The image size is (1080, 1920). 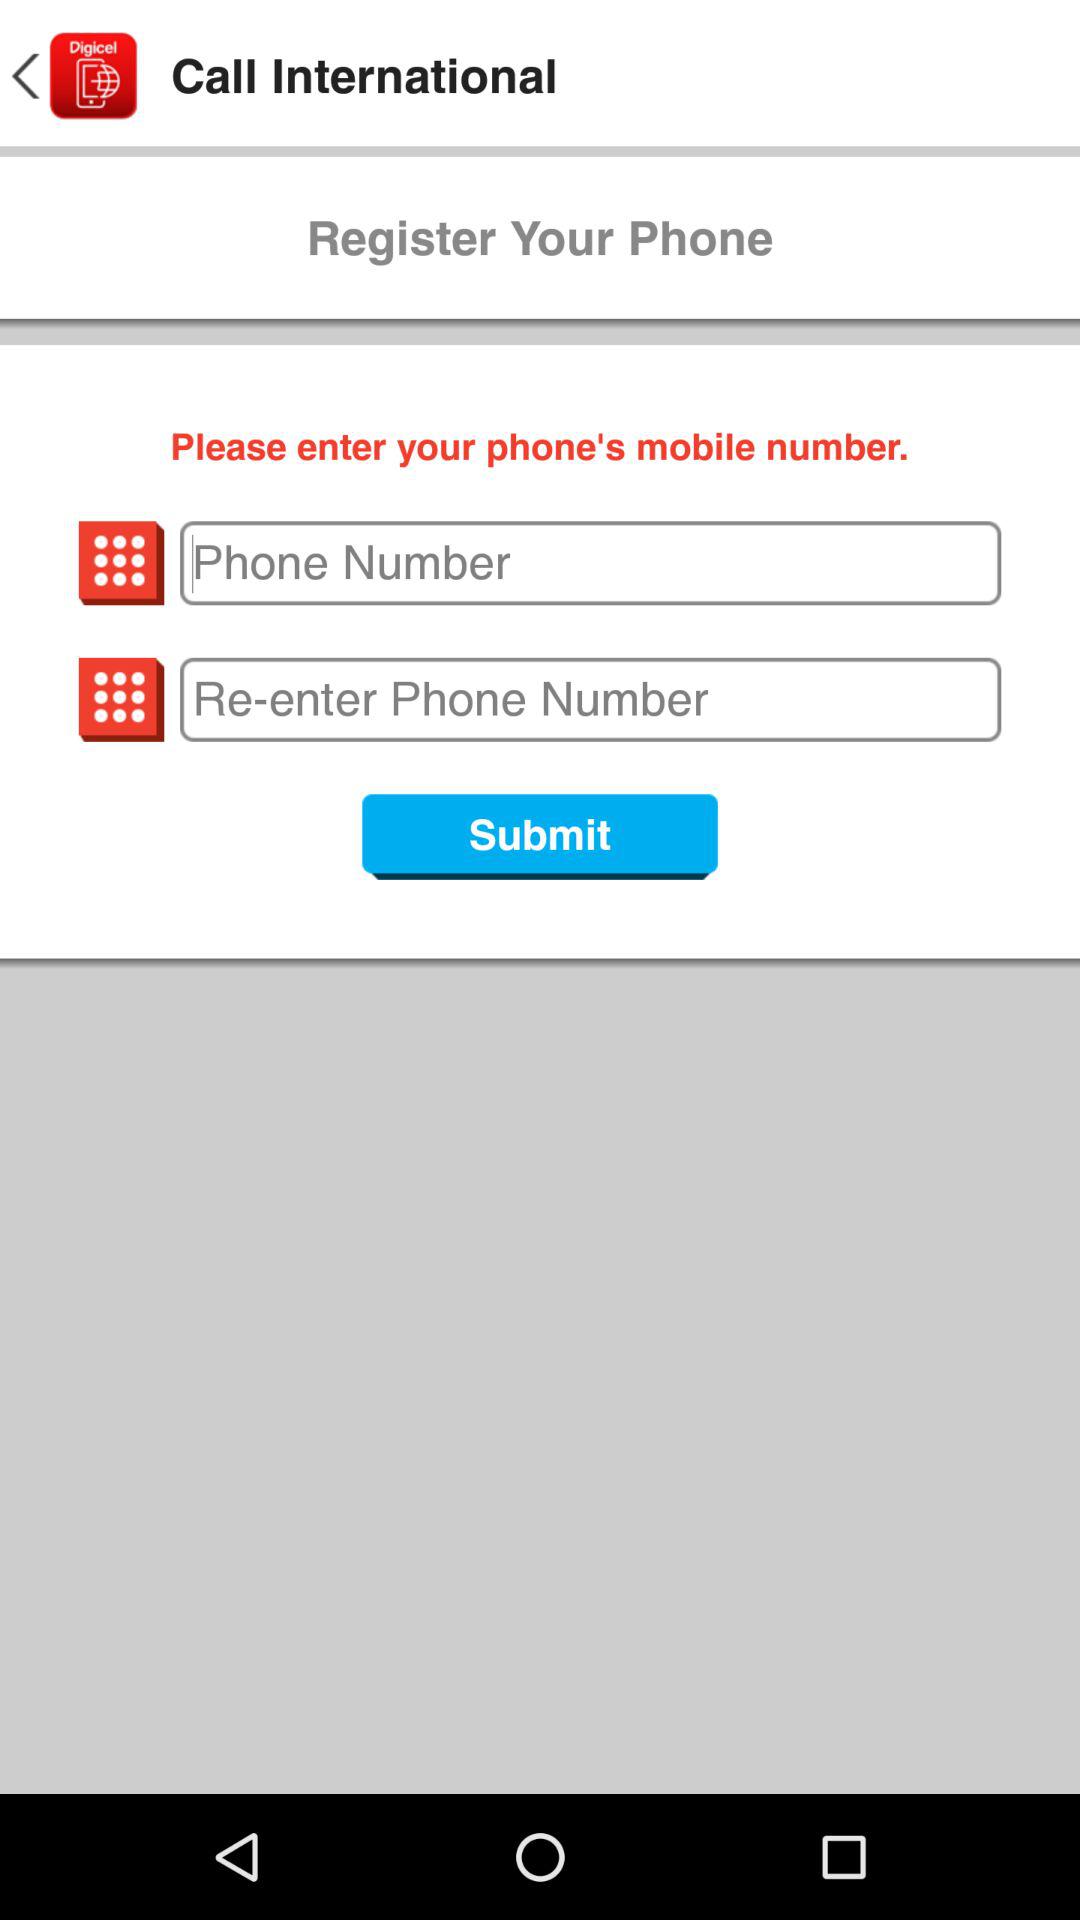 What do you see at coordinates (590, 699) in the screenshot?
I see `re enter phone number` at bounding box center [590, 699].